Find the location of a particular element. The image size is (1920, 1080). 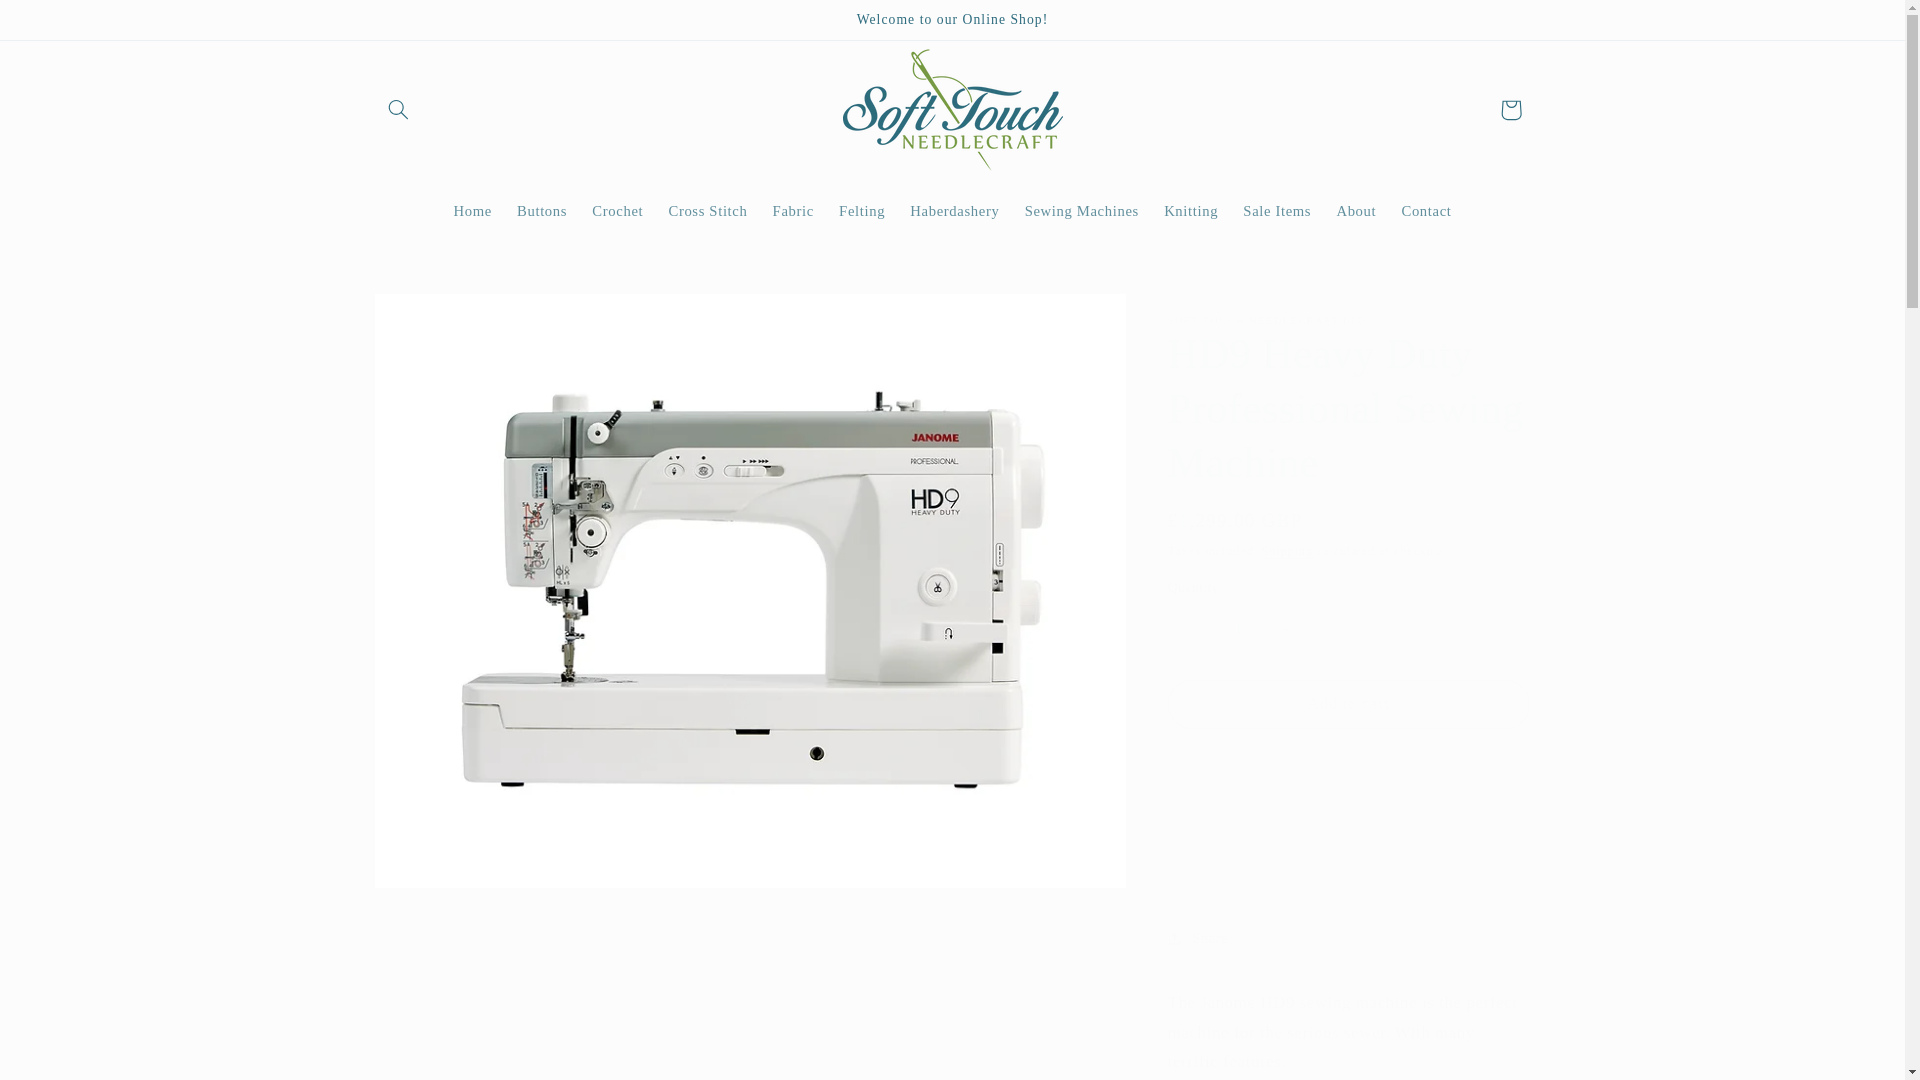

Skip to content is located at coordinates (63, 24).